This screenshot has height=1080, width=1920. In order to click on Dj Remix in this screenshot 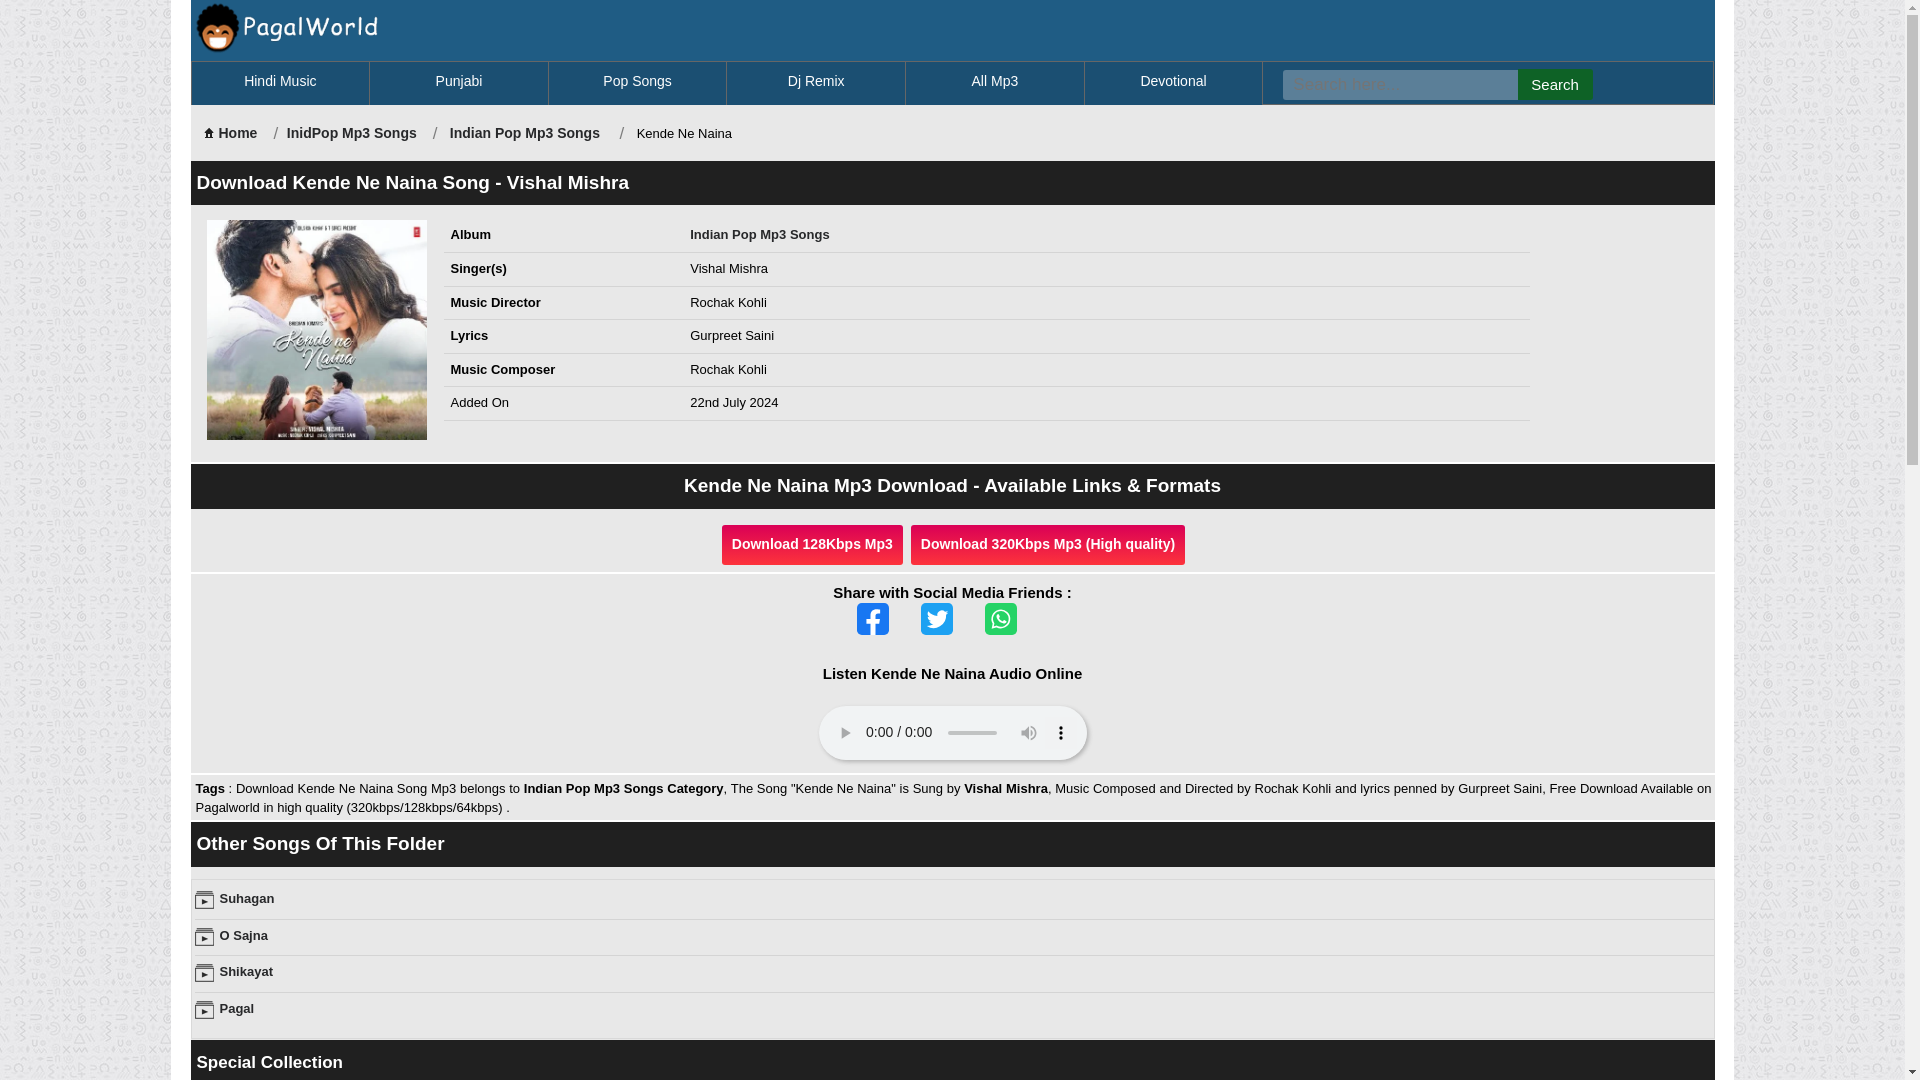, I will do `click(814, 82)`.